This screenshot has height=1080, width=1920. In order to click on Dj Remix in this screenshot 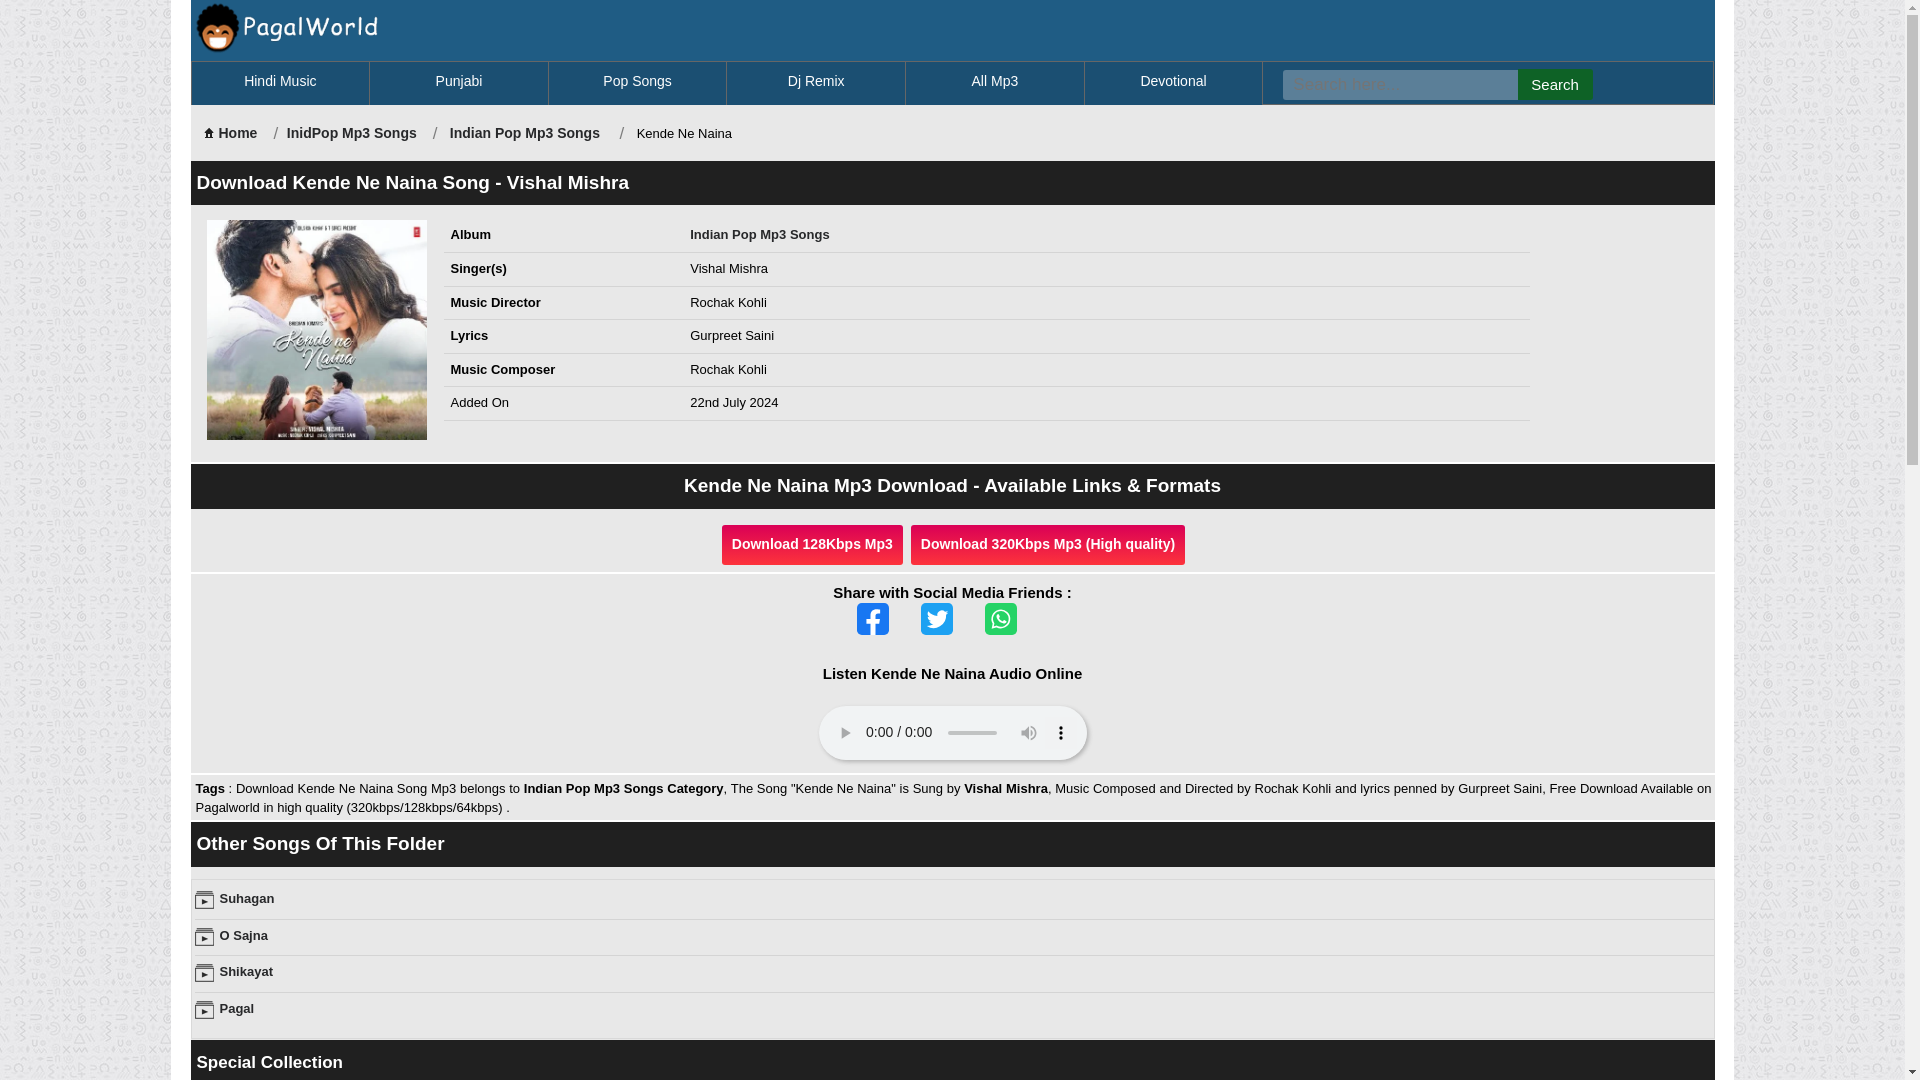, I will do `click(814, 82)`.